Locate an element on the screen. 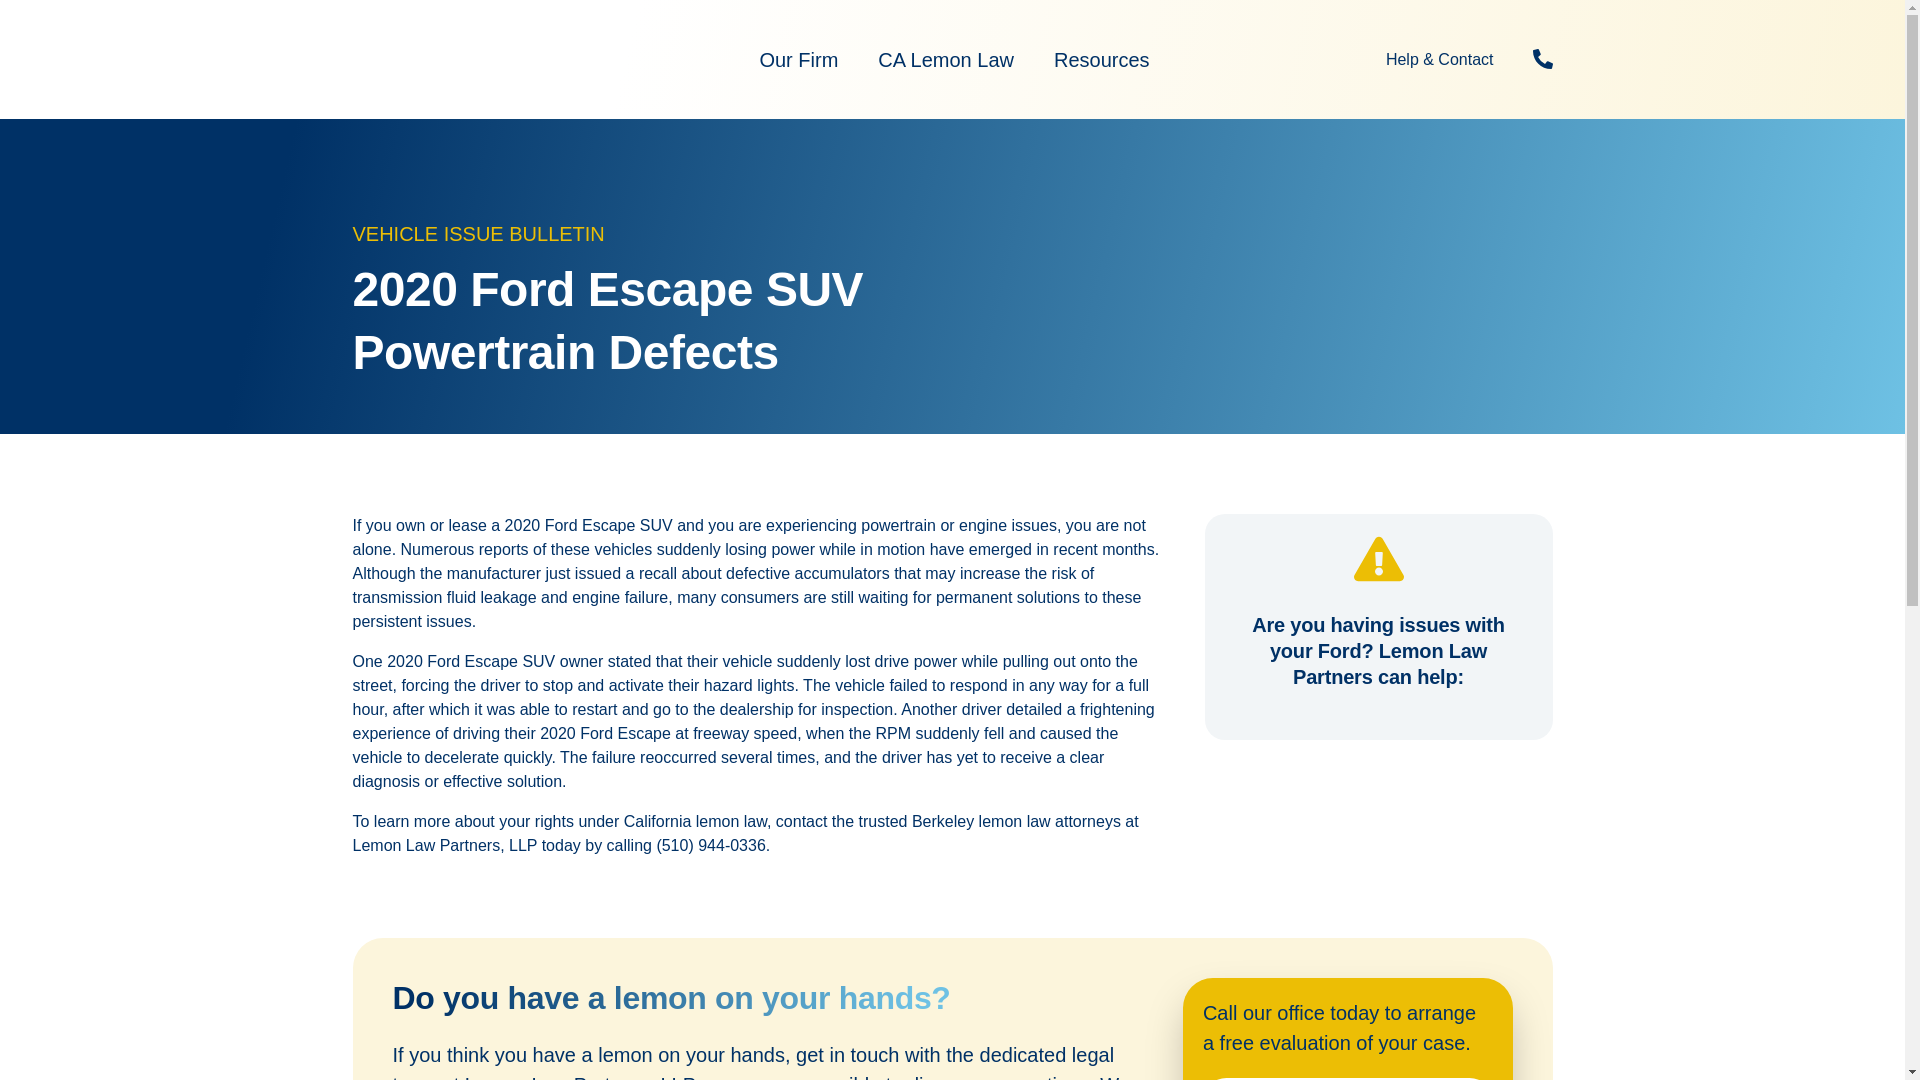 The height and width of the screenshot is (1080, 1920). Our Firm is located at coordinates (798, 60).